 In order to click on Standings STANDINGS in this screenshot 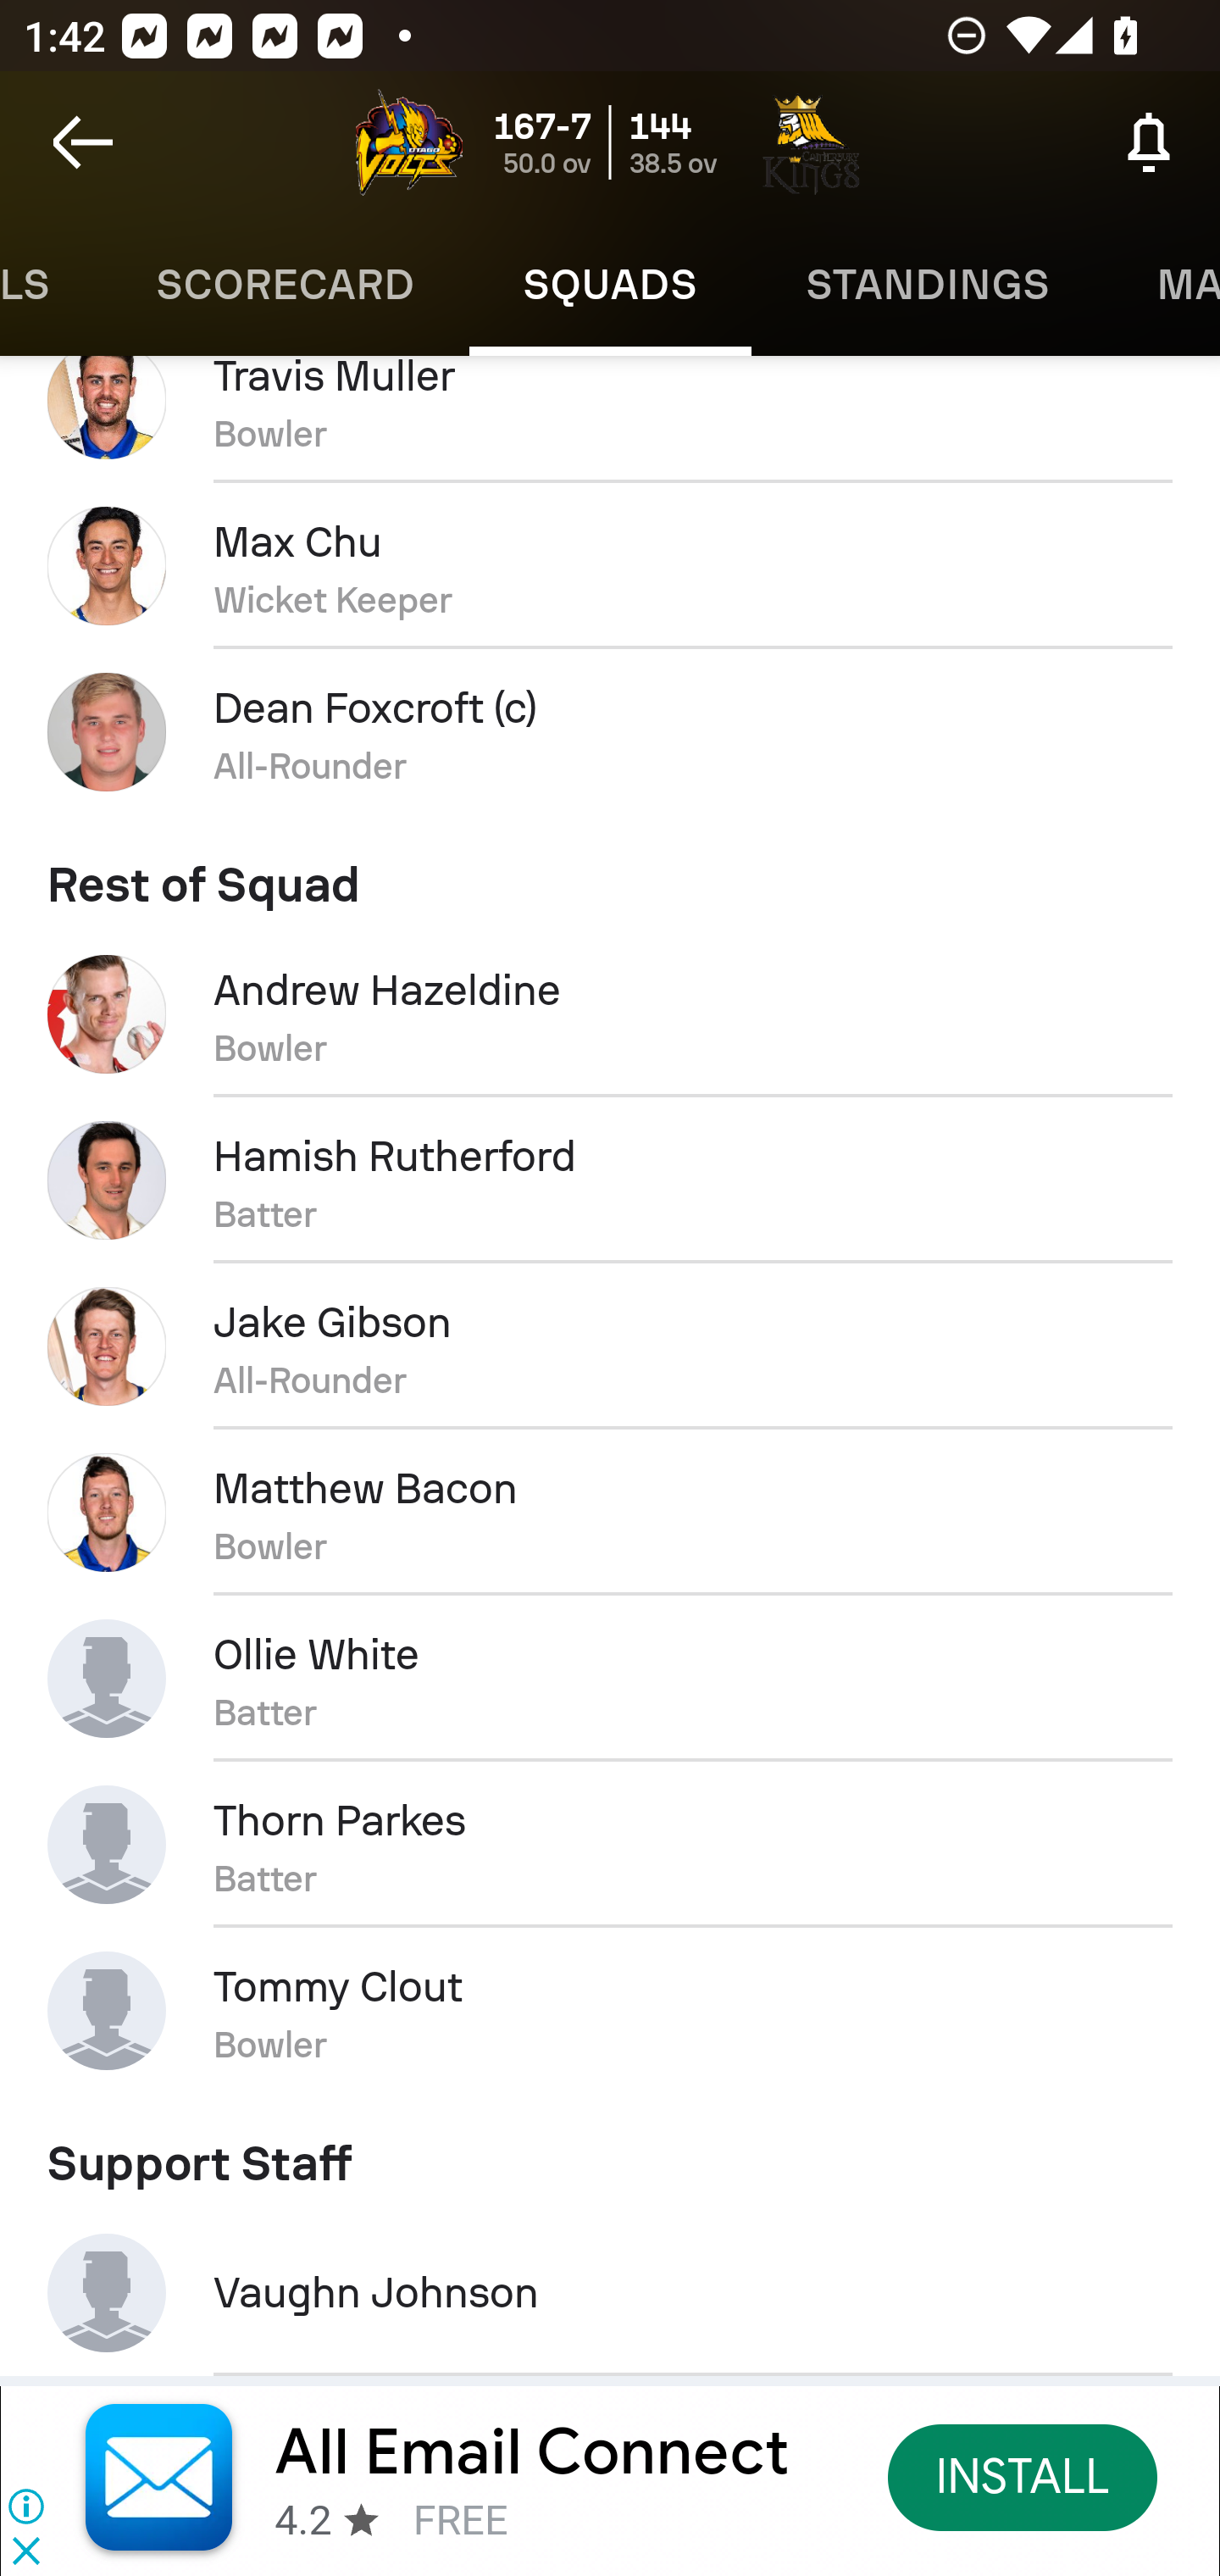, I will do `click(927, 285)`.